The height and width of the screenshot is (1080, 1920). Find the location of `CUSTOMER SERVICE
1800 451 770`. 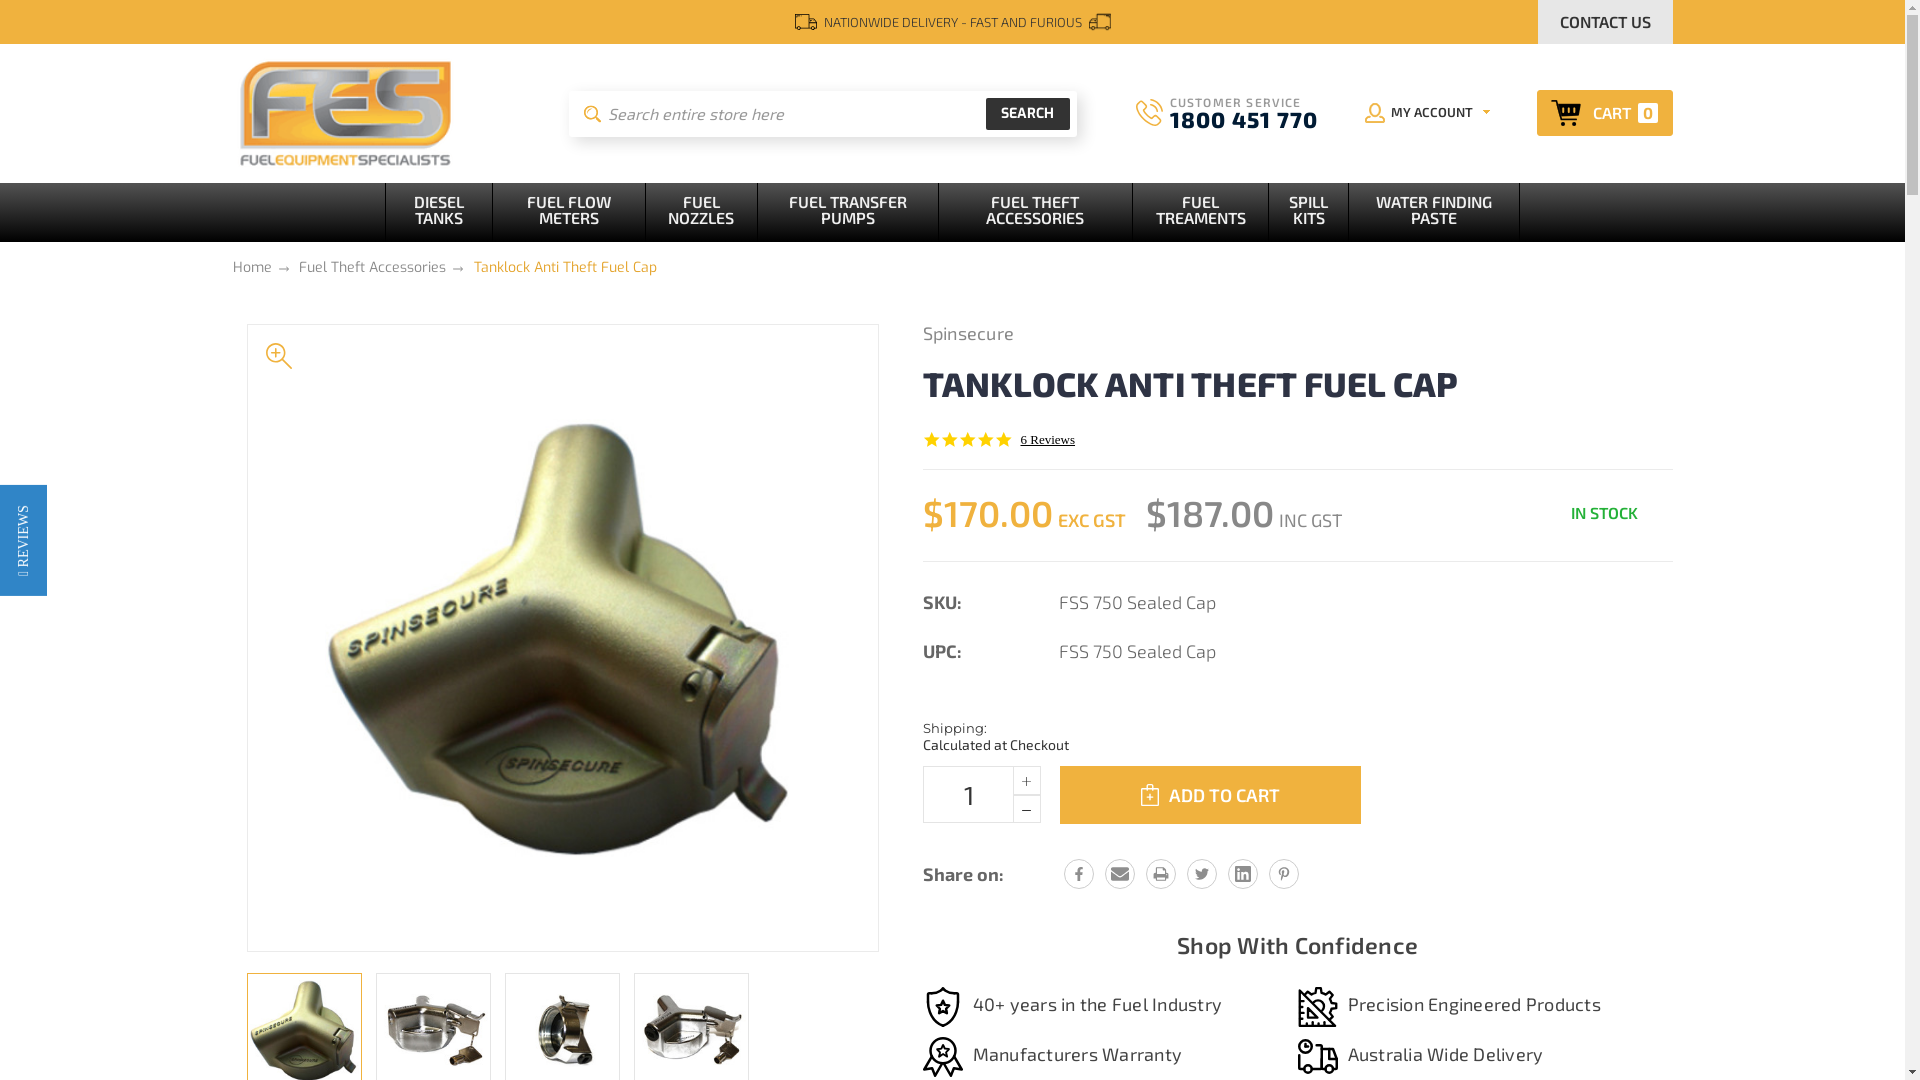

CUSTOMER SERVICE
1800 451 770 is located at coordinates (1227, 113).